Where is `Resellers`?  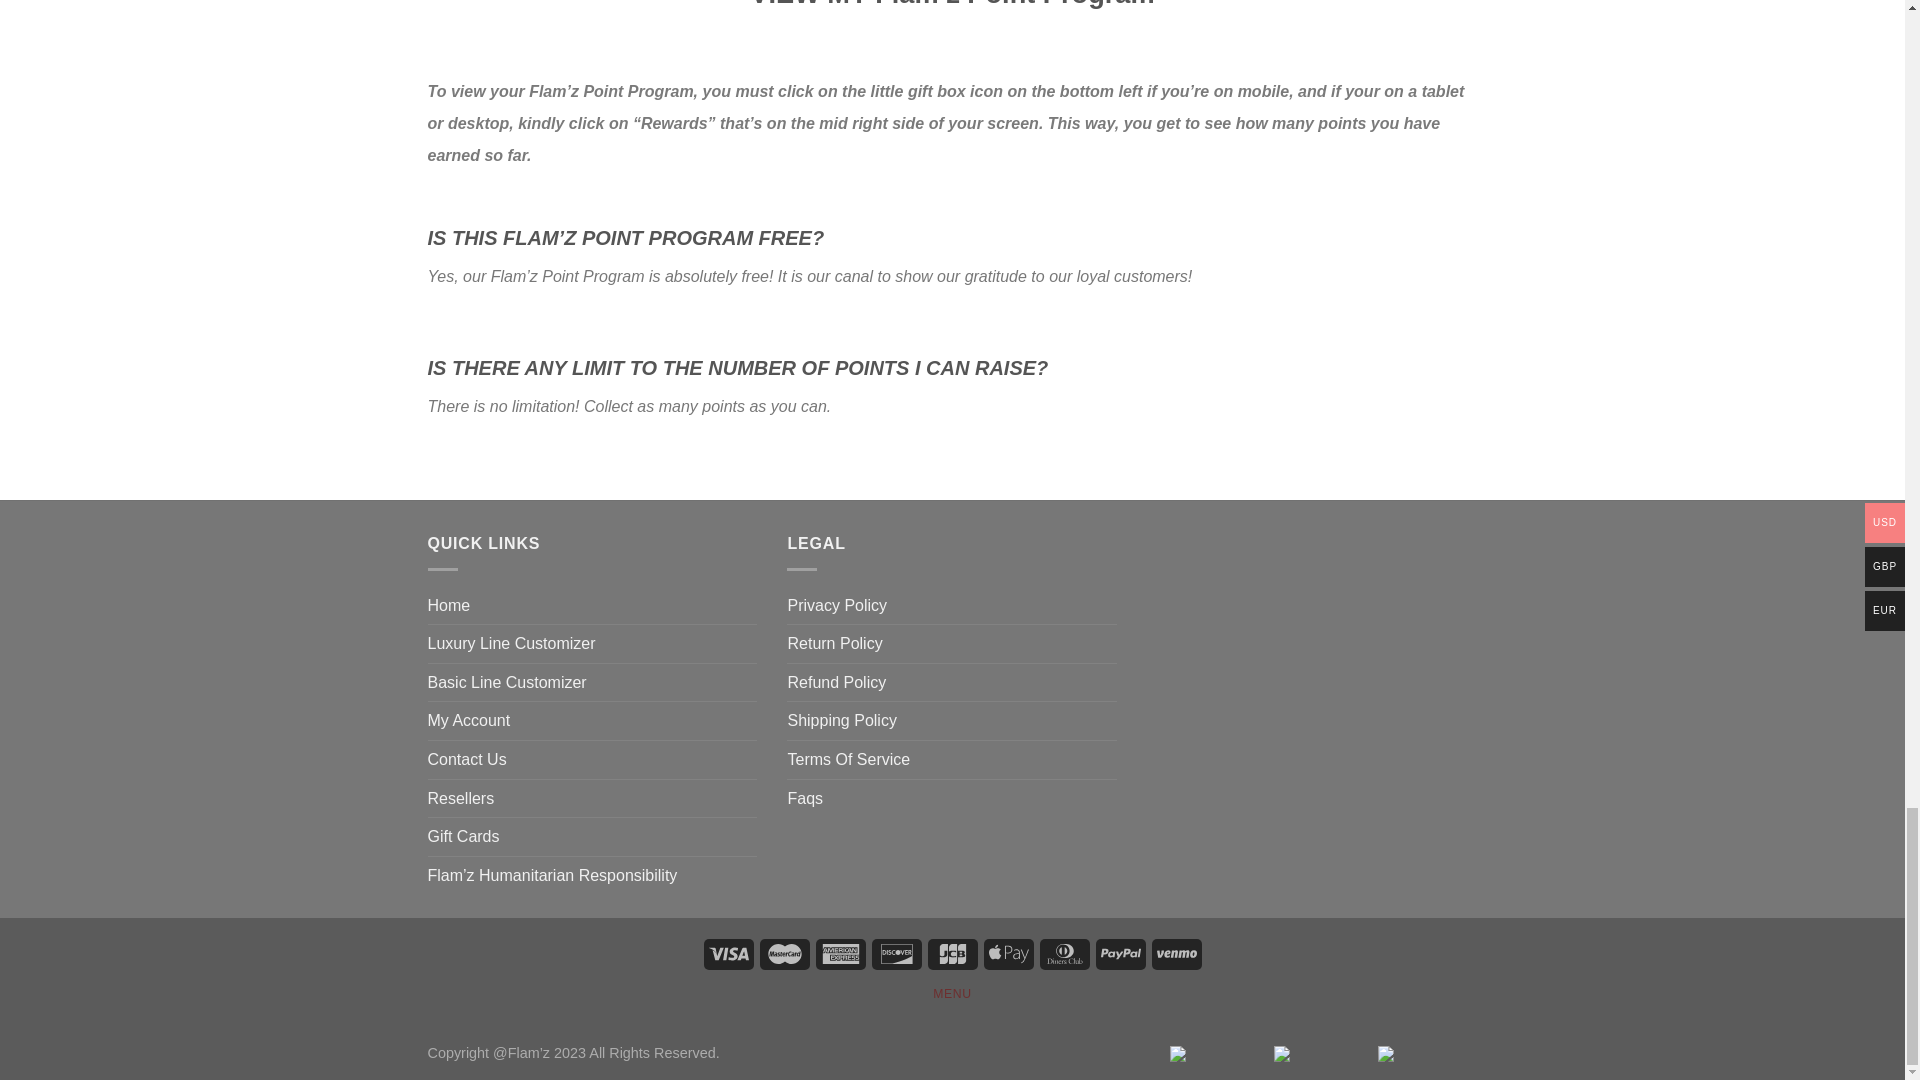
Resellers is located at coordinates (462, 798).